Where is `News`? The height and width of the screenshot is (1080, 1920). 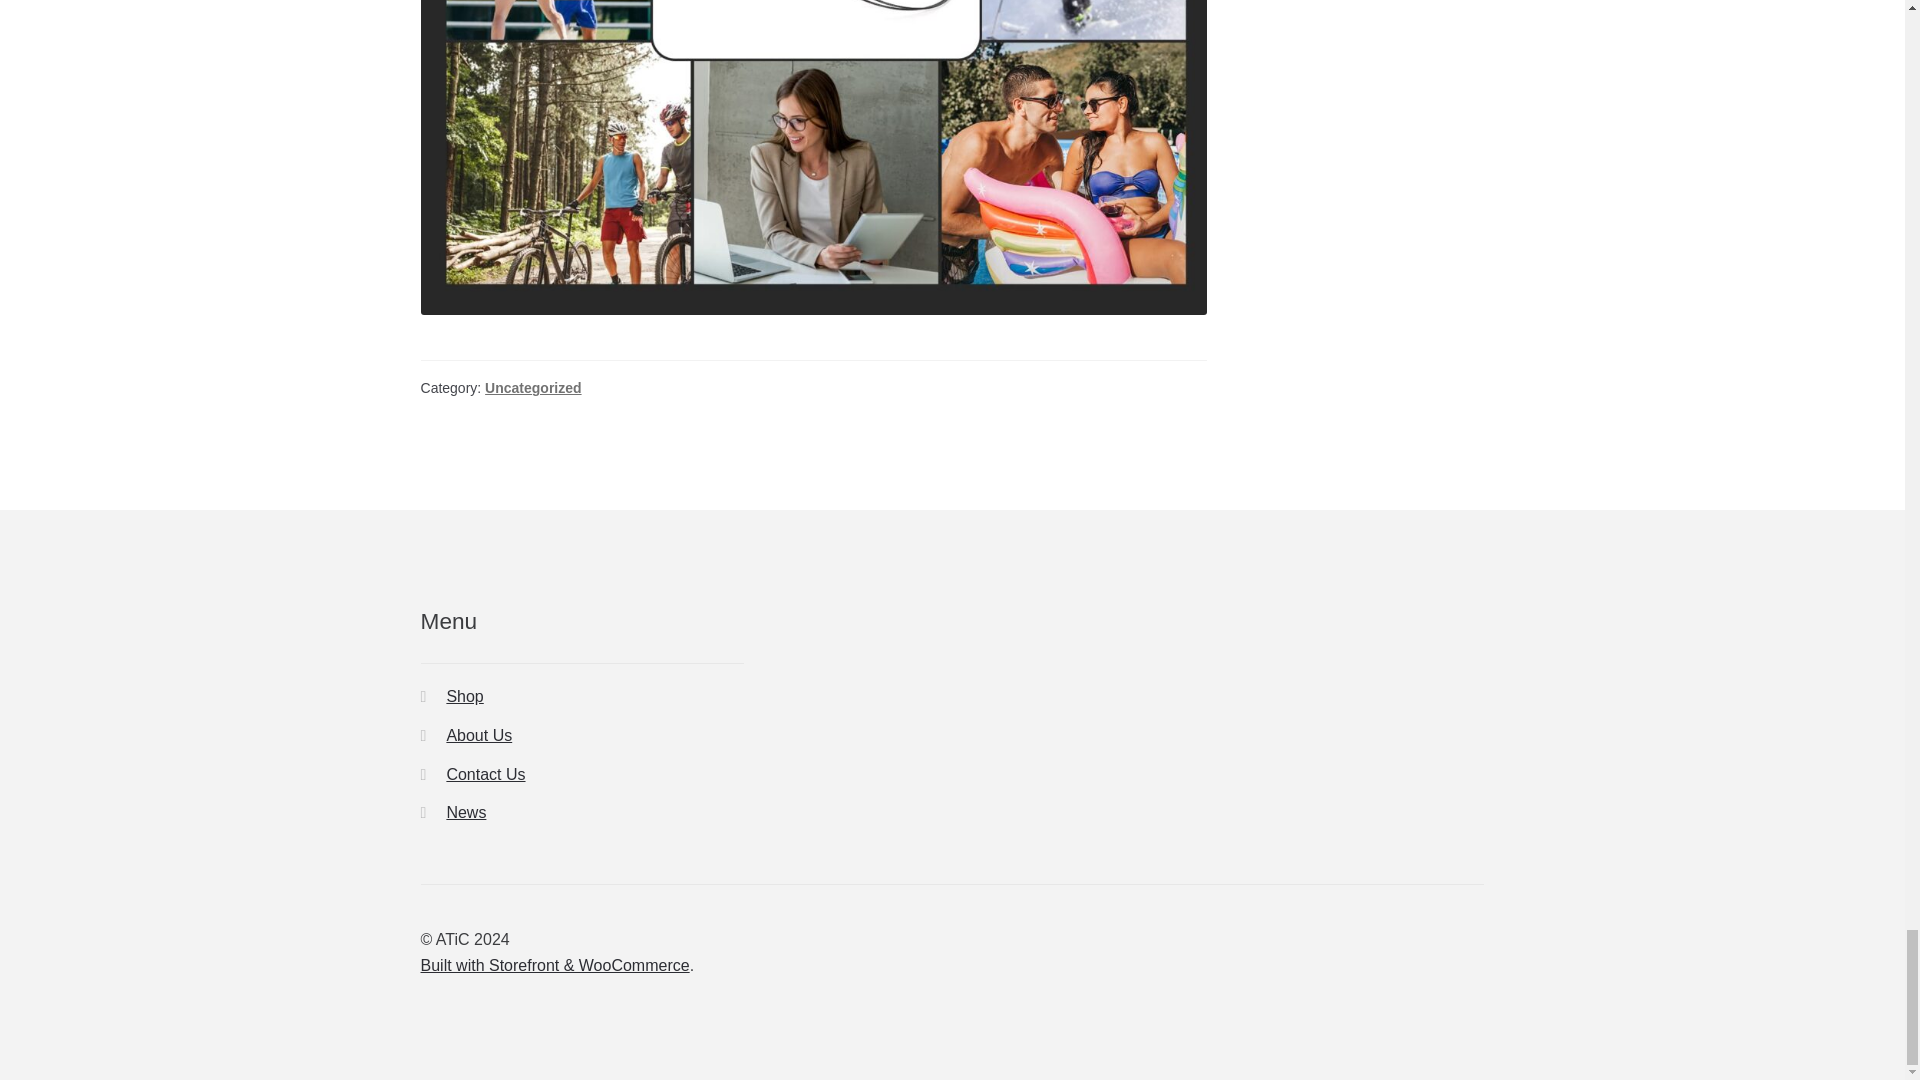
News is located at coordinates (465, 812).